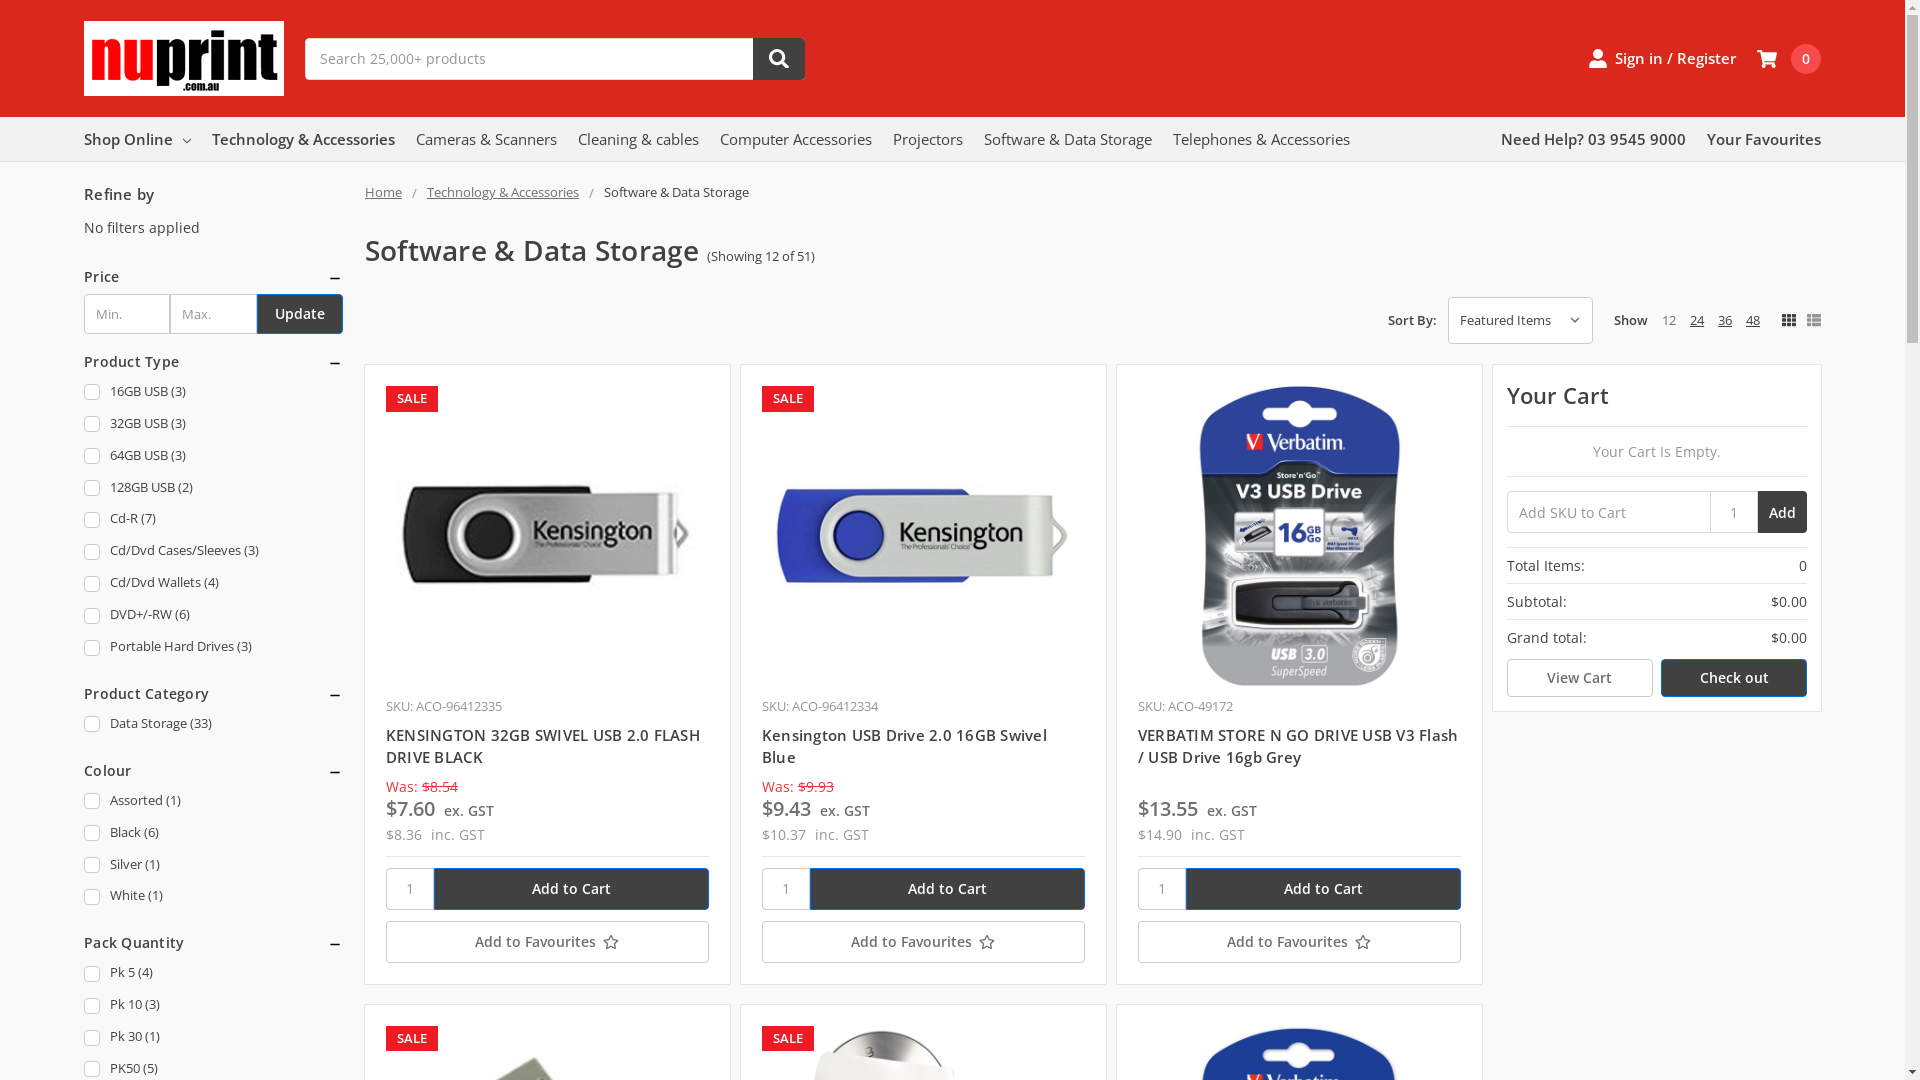 This screenshot has height=1080, width=1920. What do you see at coordinates (384, 192) in the screenshot?
I see `Home` at bounding box center [384, 192].